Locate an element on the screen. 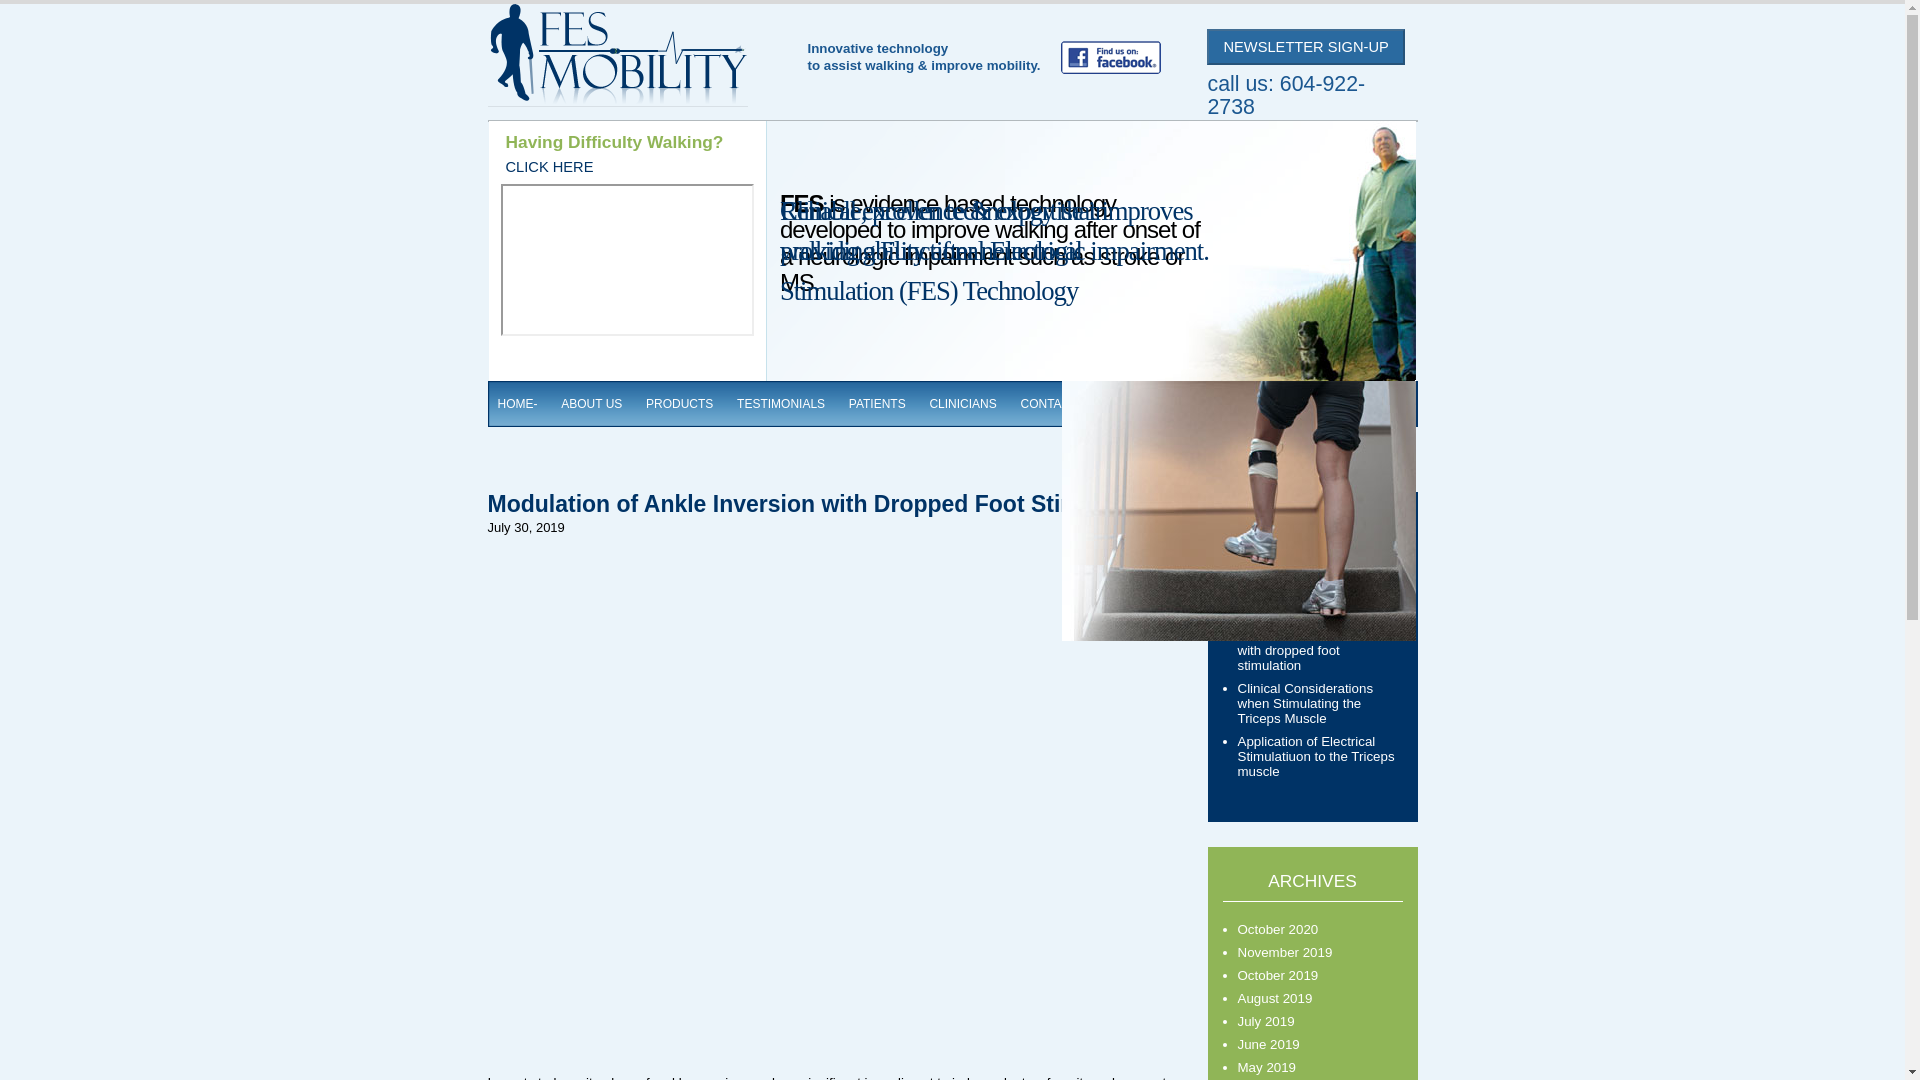  CONTACT US is located at coordinates (1058, 404).